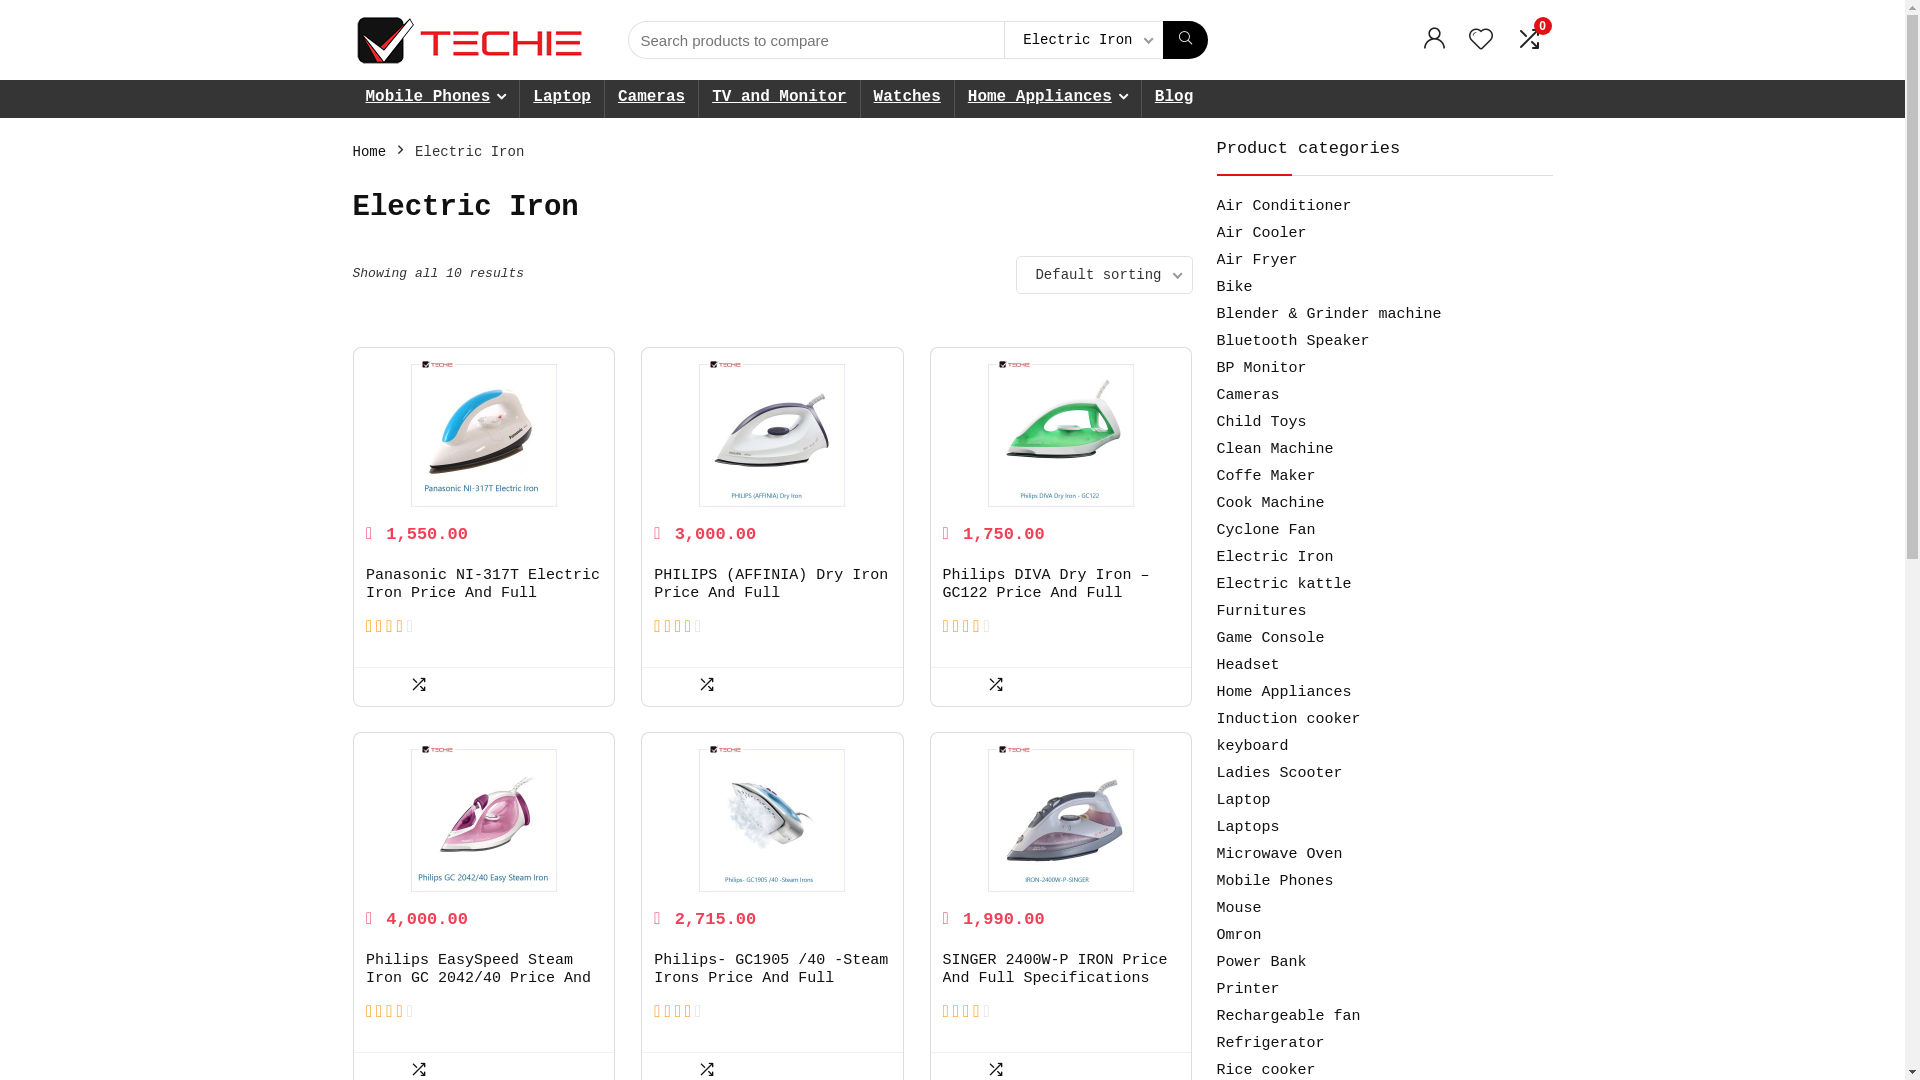 The height and width of the screenshot is (1080, 1920). Describe the element at coordinates (1292, 342) in the screenshot. I see `Bluetooth Speaker` at that location.